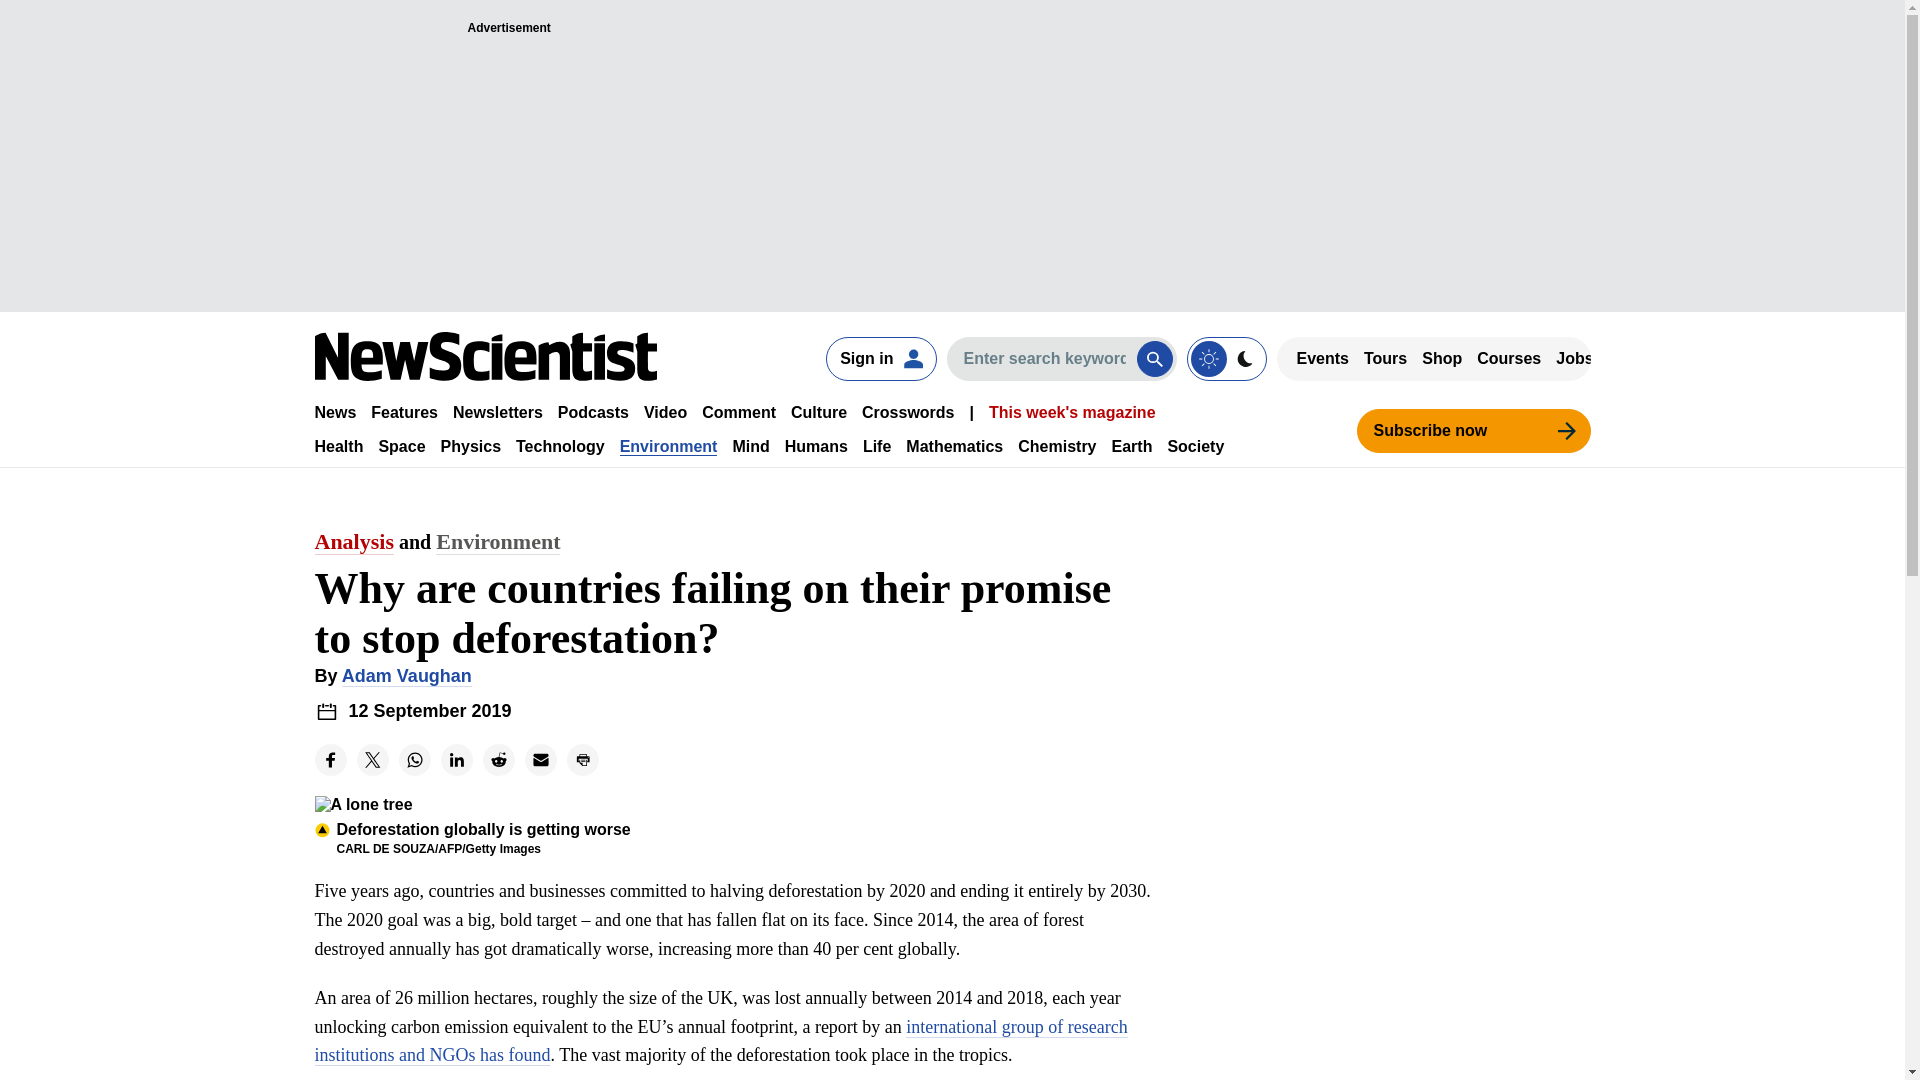 The image size is (1920, 1080). Describe the element at coordinates (404, 412) in the screenshot. I see `Features` at that location.